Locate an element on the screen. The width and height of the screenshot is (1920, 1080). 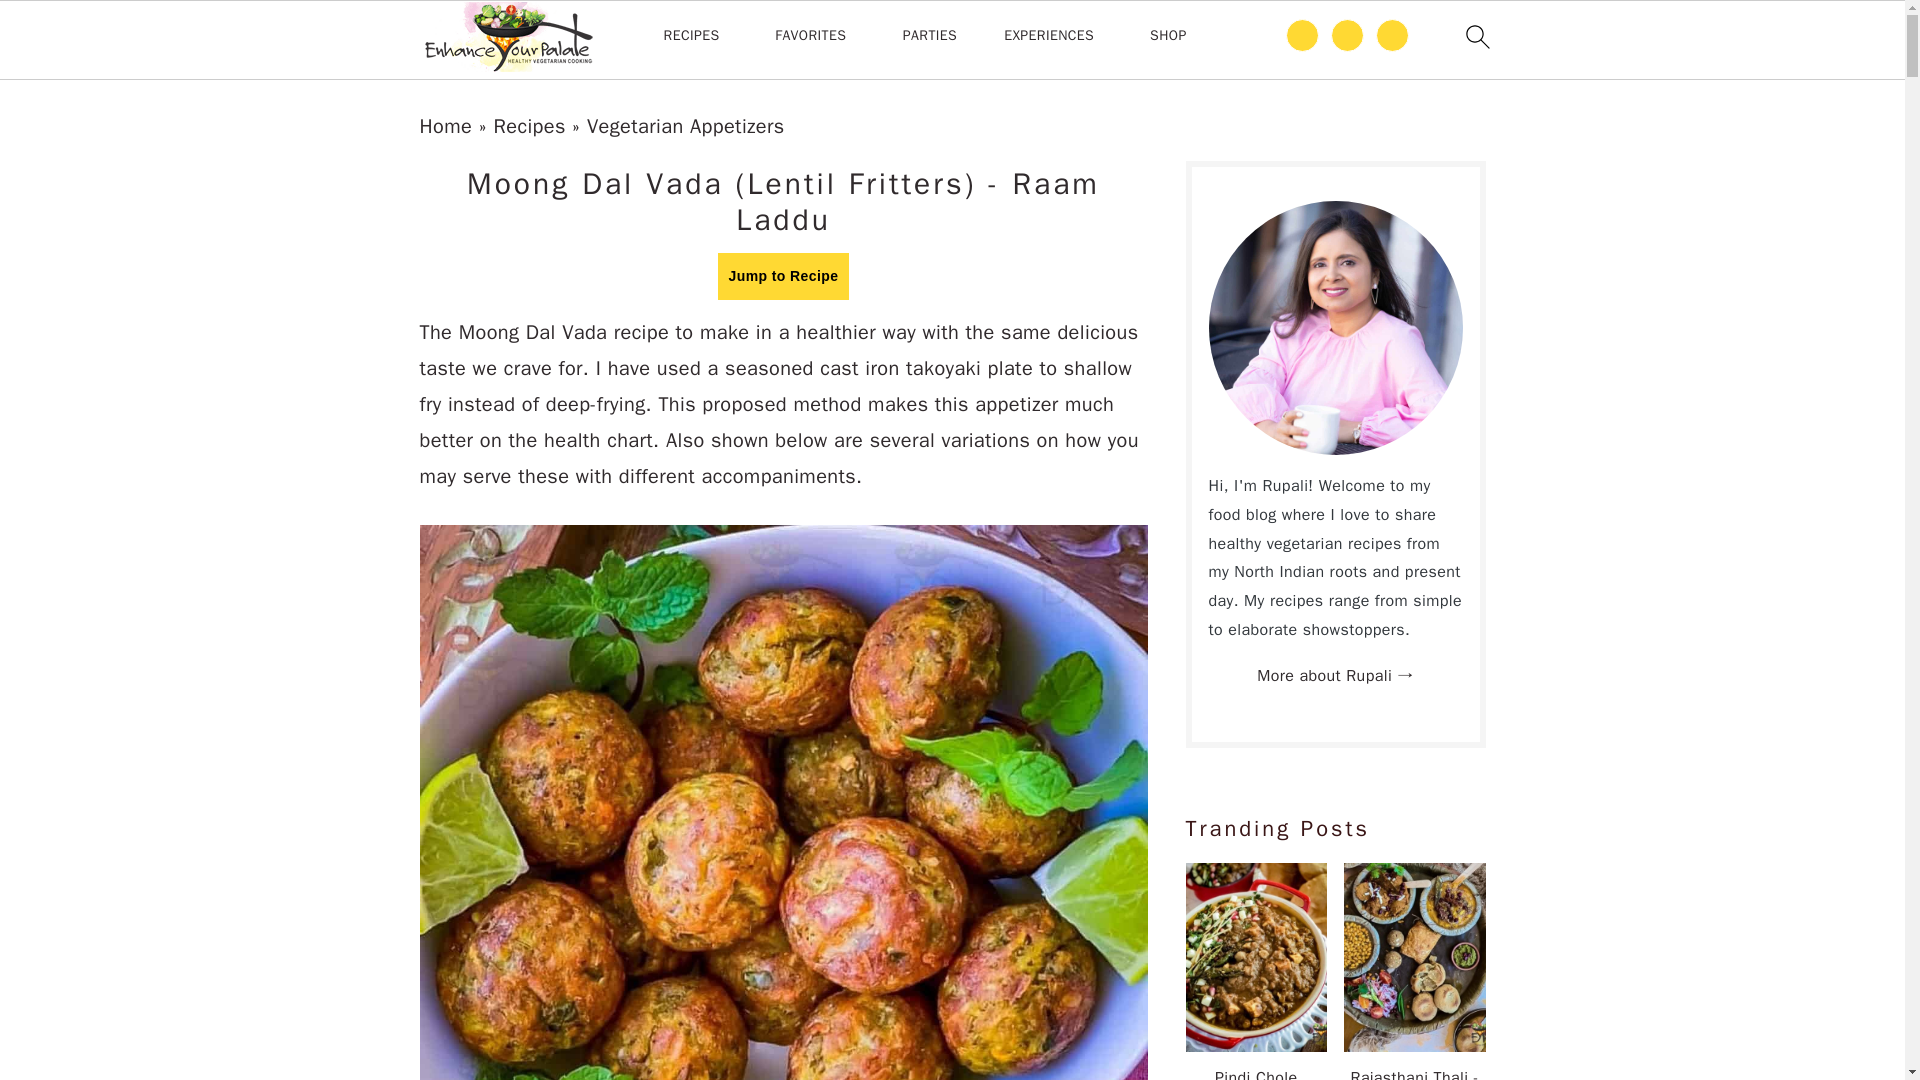
Home is located at coordinates (446, 126).